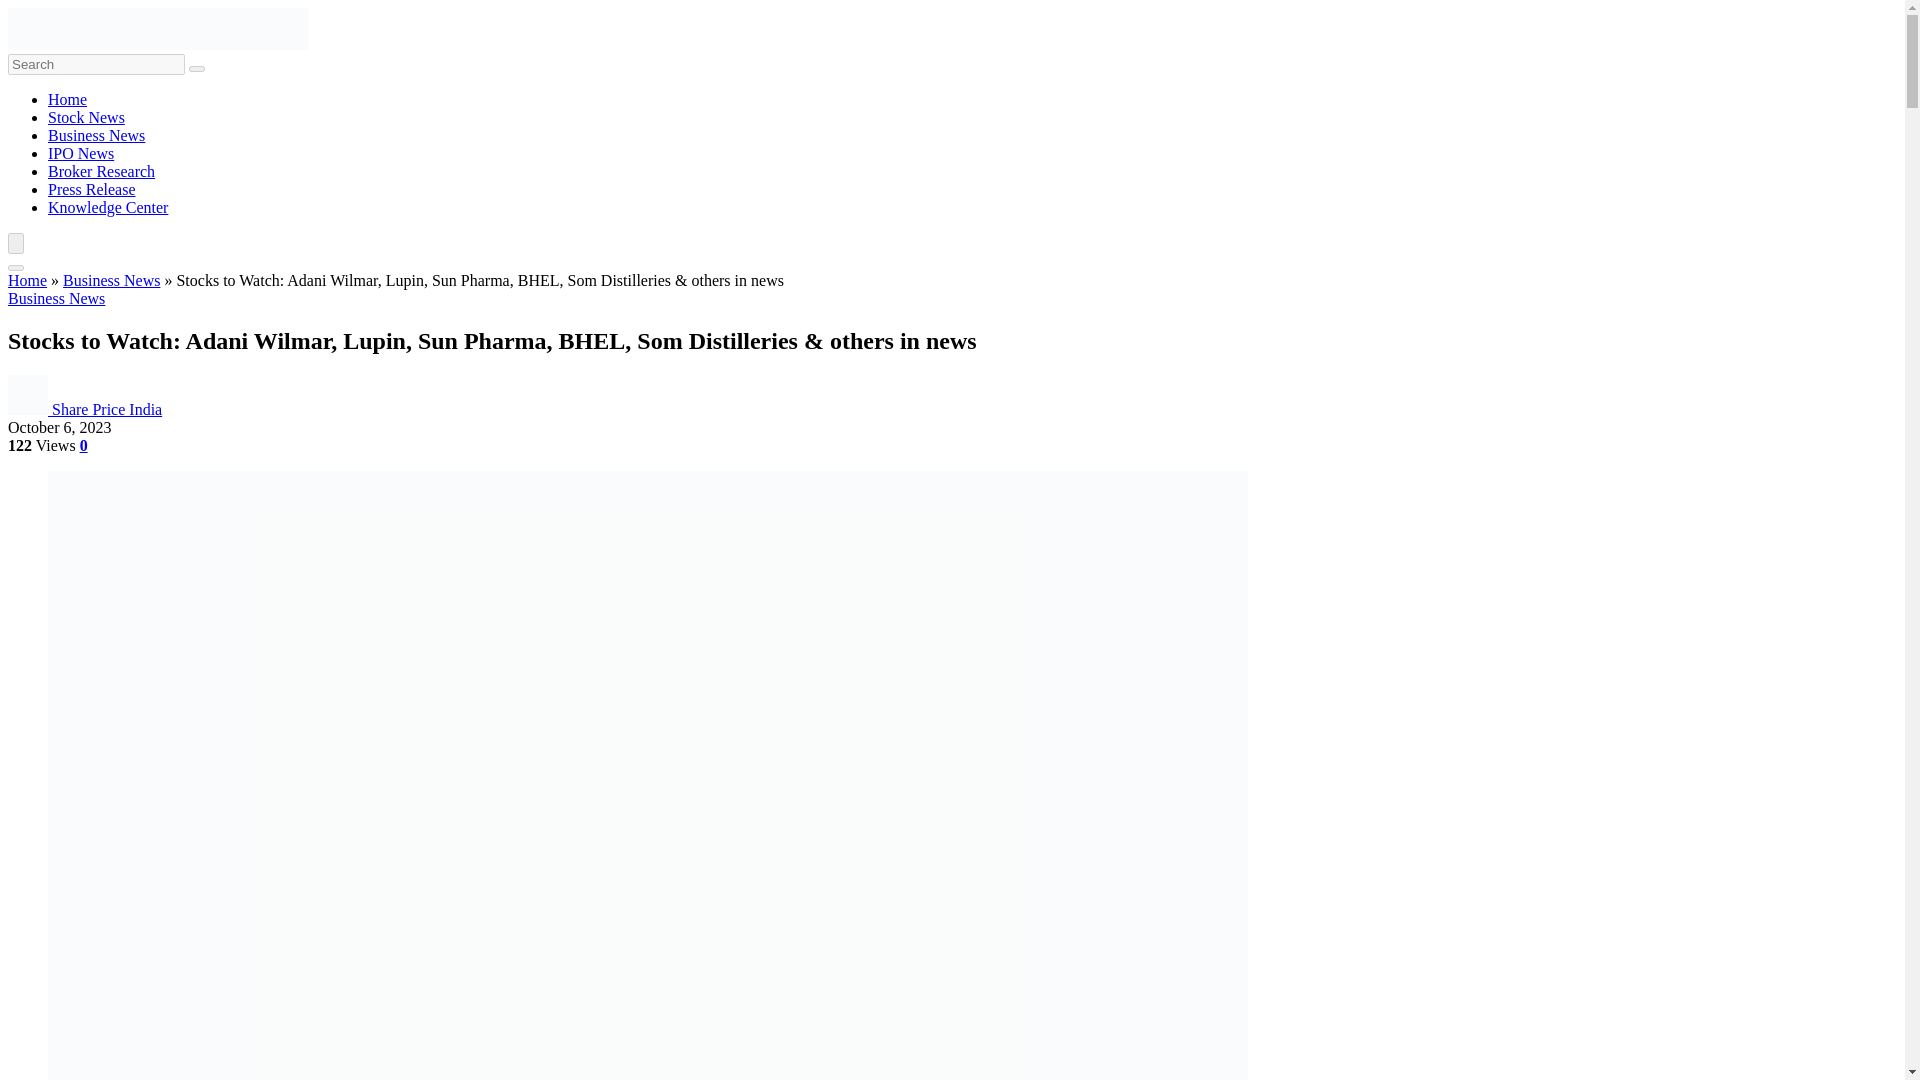 The image size is (1920, 1080). What do you see at coordinates (56, 298) in the screenshot?
I see `Business News` at bounding box center [56, 298].